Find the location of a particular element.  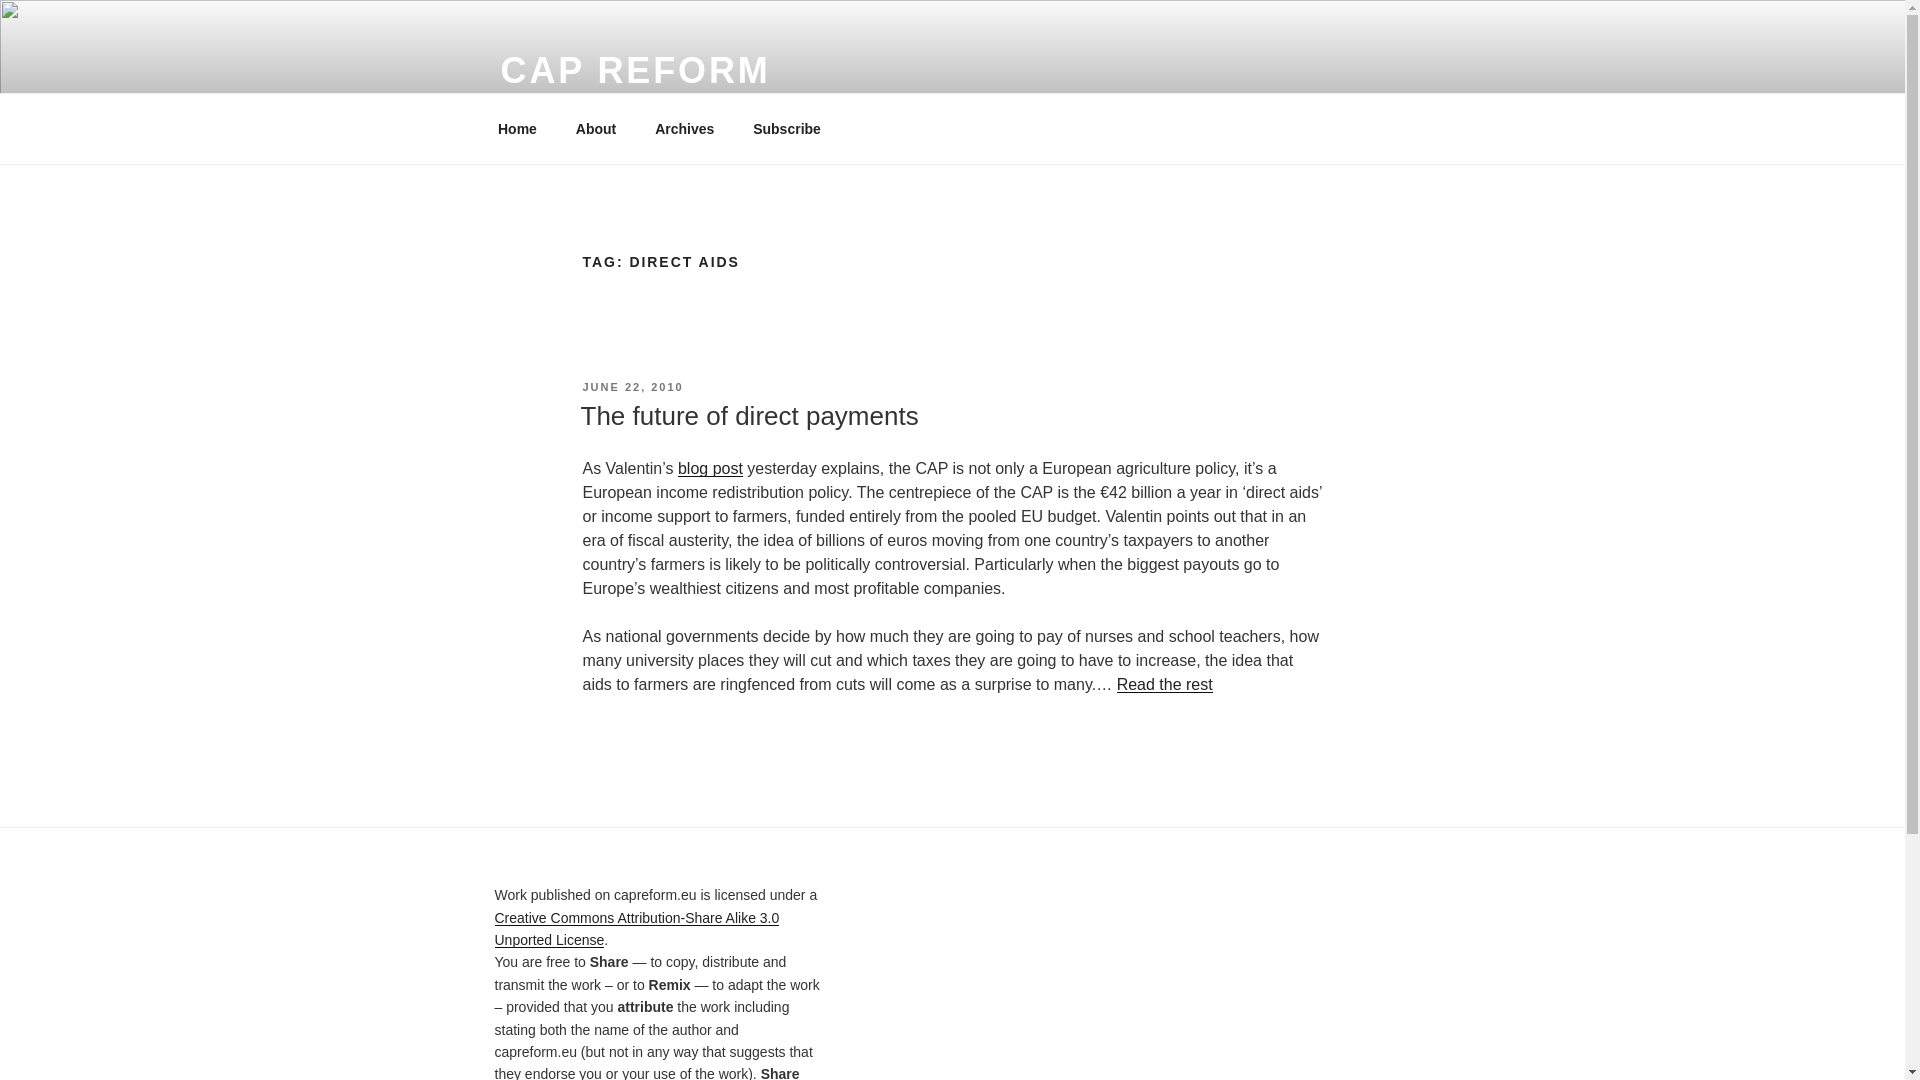

JUNE 22, 2010 is located at coordinates (632, 387).